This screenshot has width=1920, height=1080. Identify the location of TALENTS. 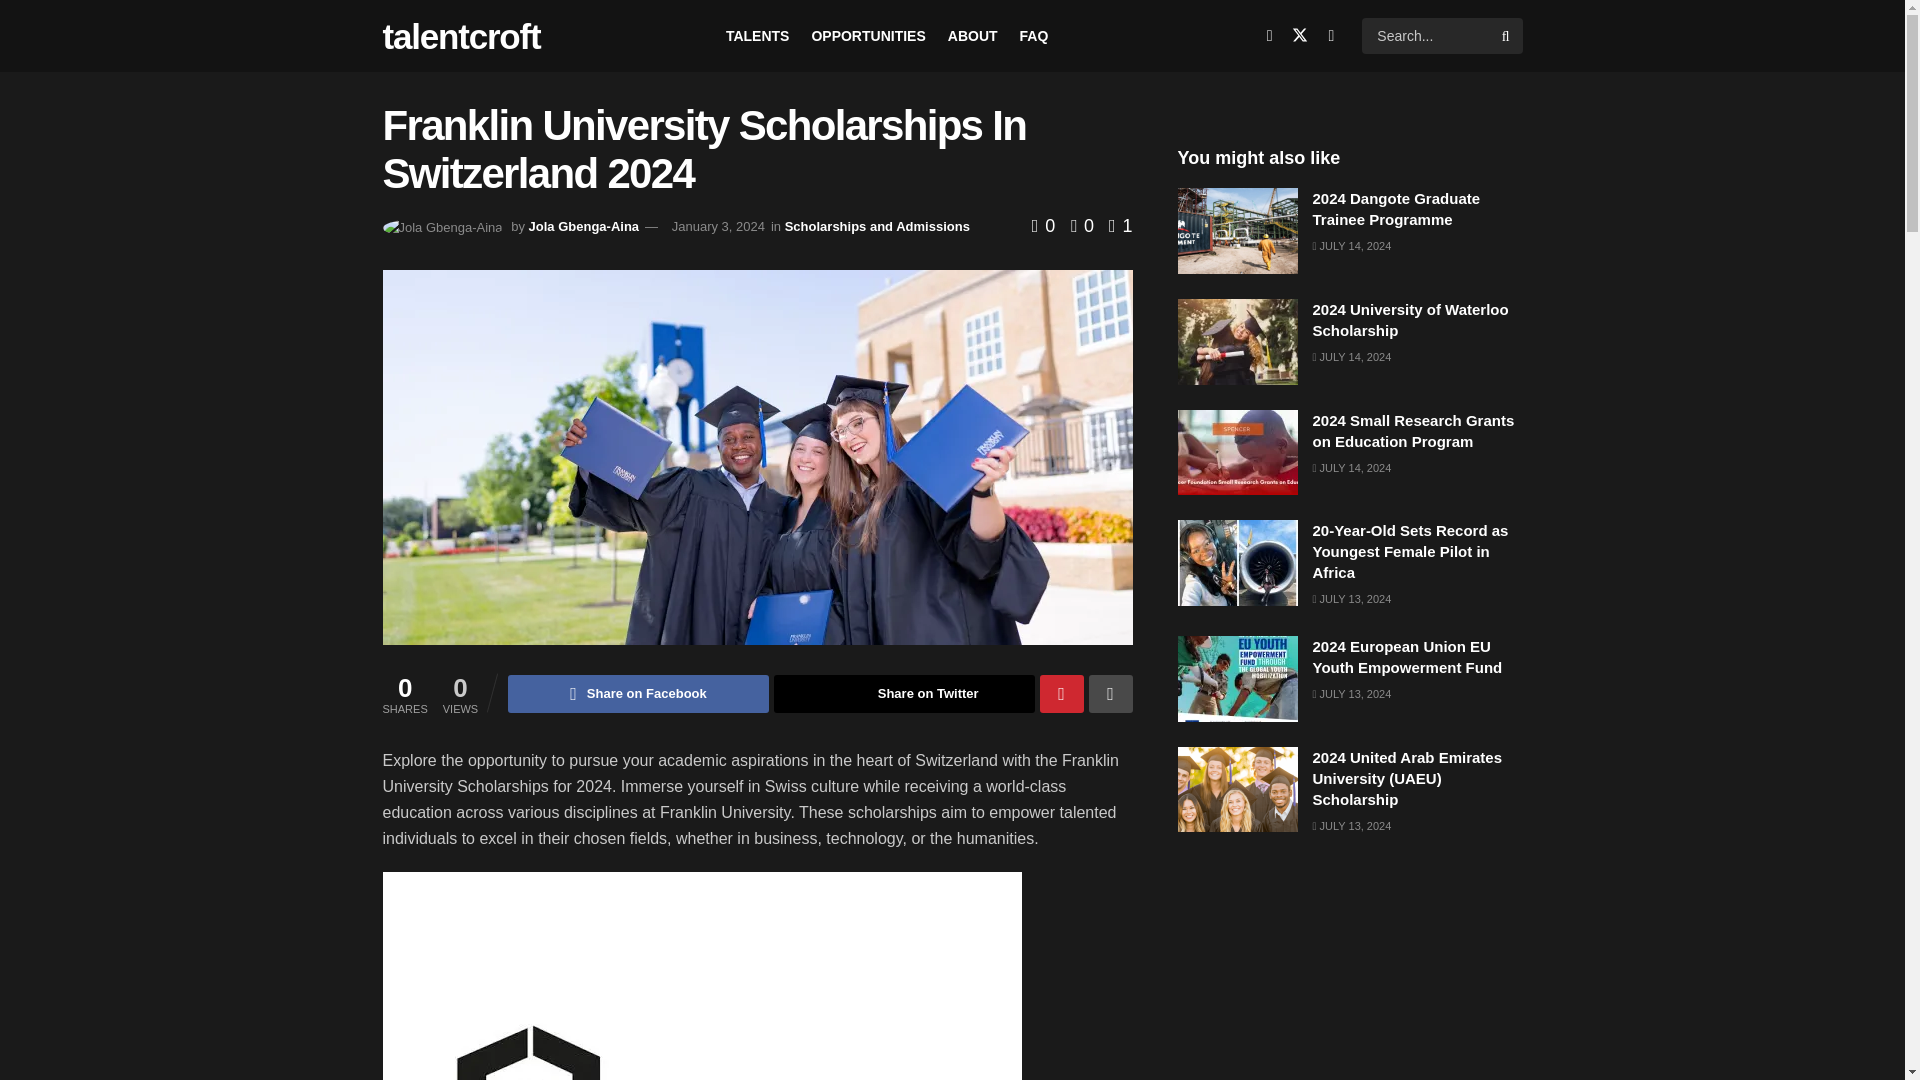
(757, 36).